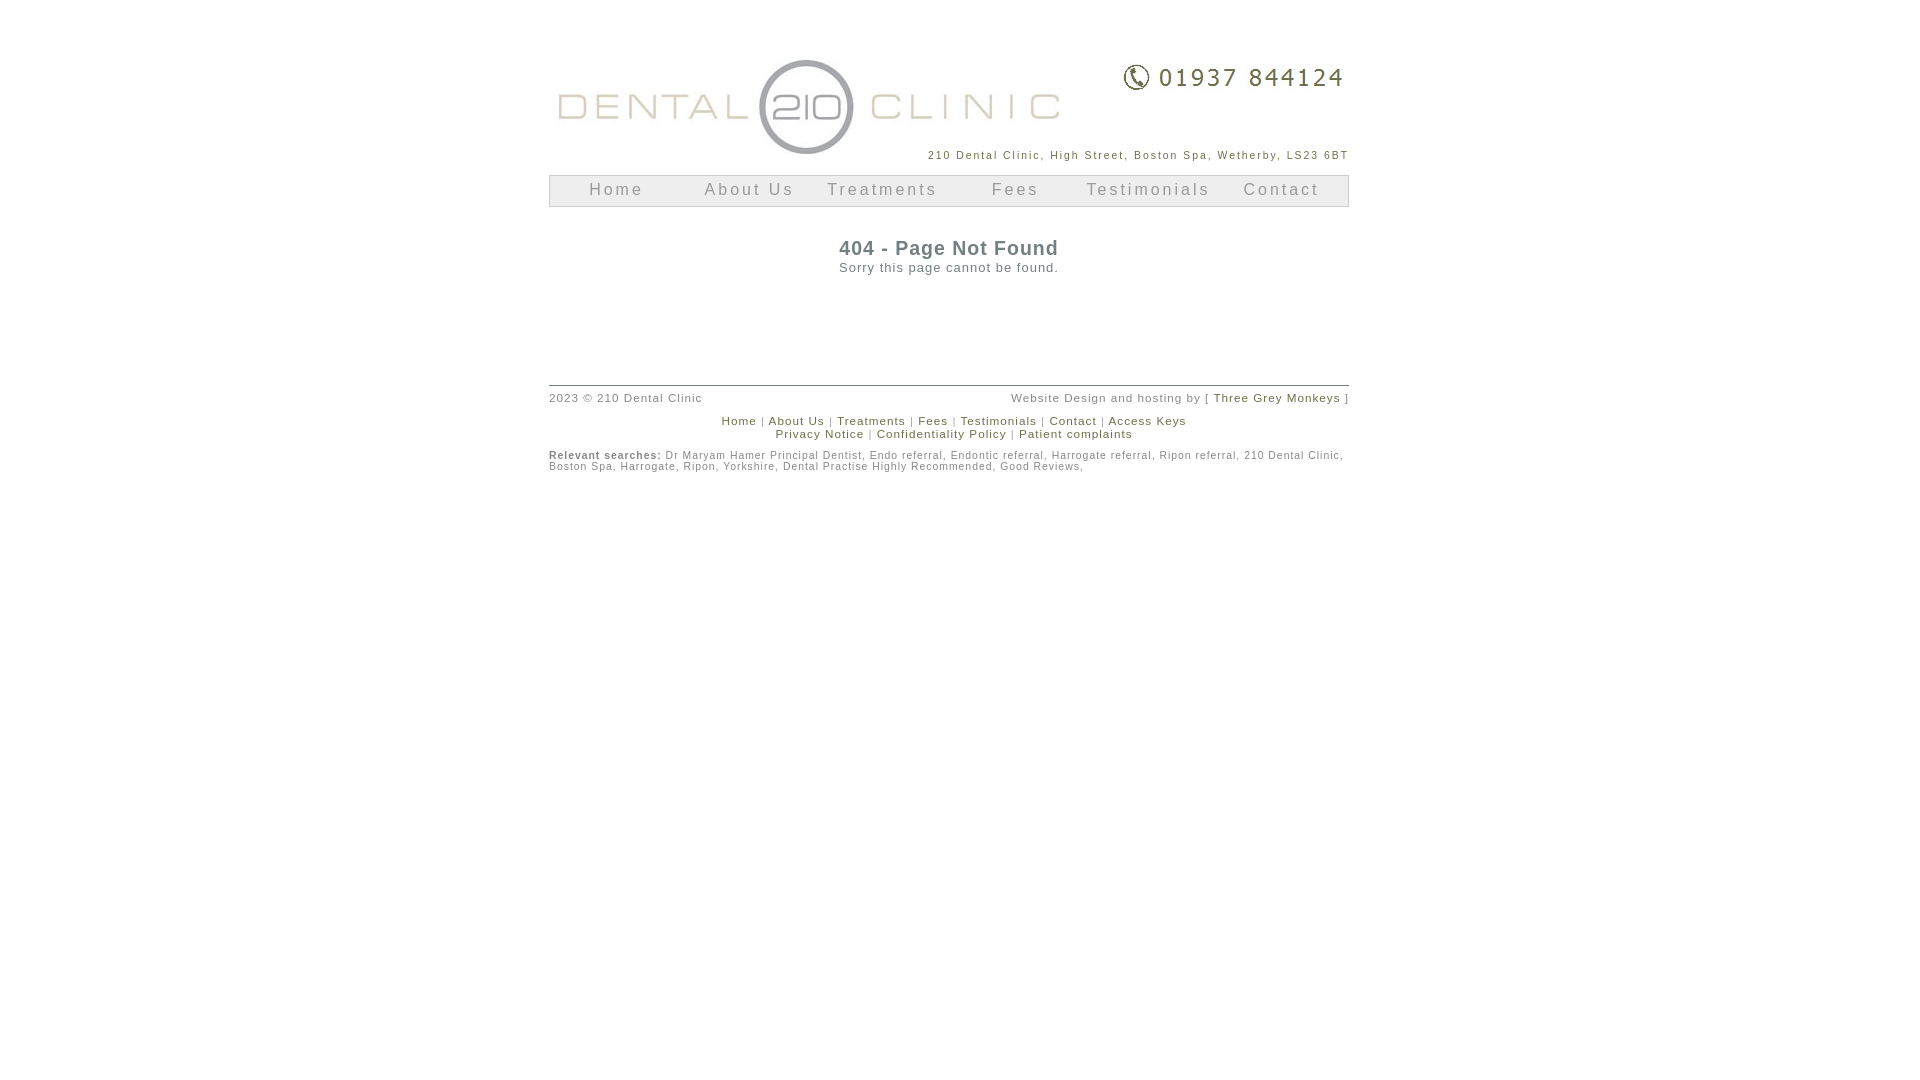 Image resolution: width=1920 pixels, height=1080 pixels. What do you see at coordinates (999, 420) in the screenshot?
I see `Testimonials` at bounding box center [999, 420].